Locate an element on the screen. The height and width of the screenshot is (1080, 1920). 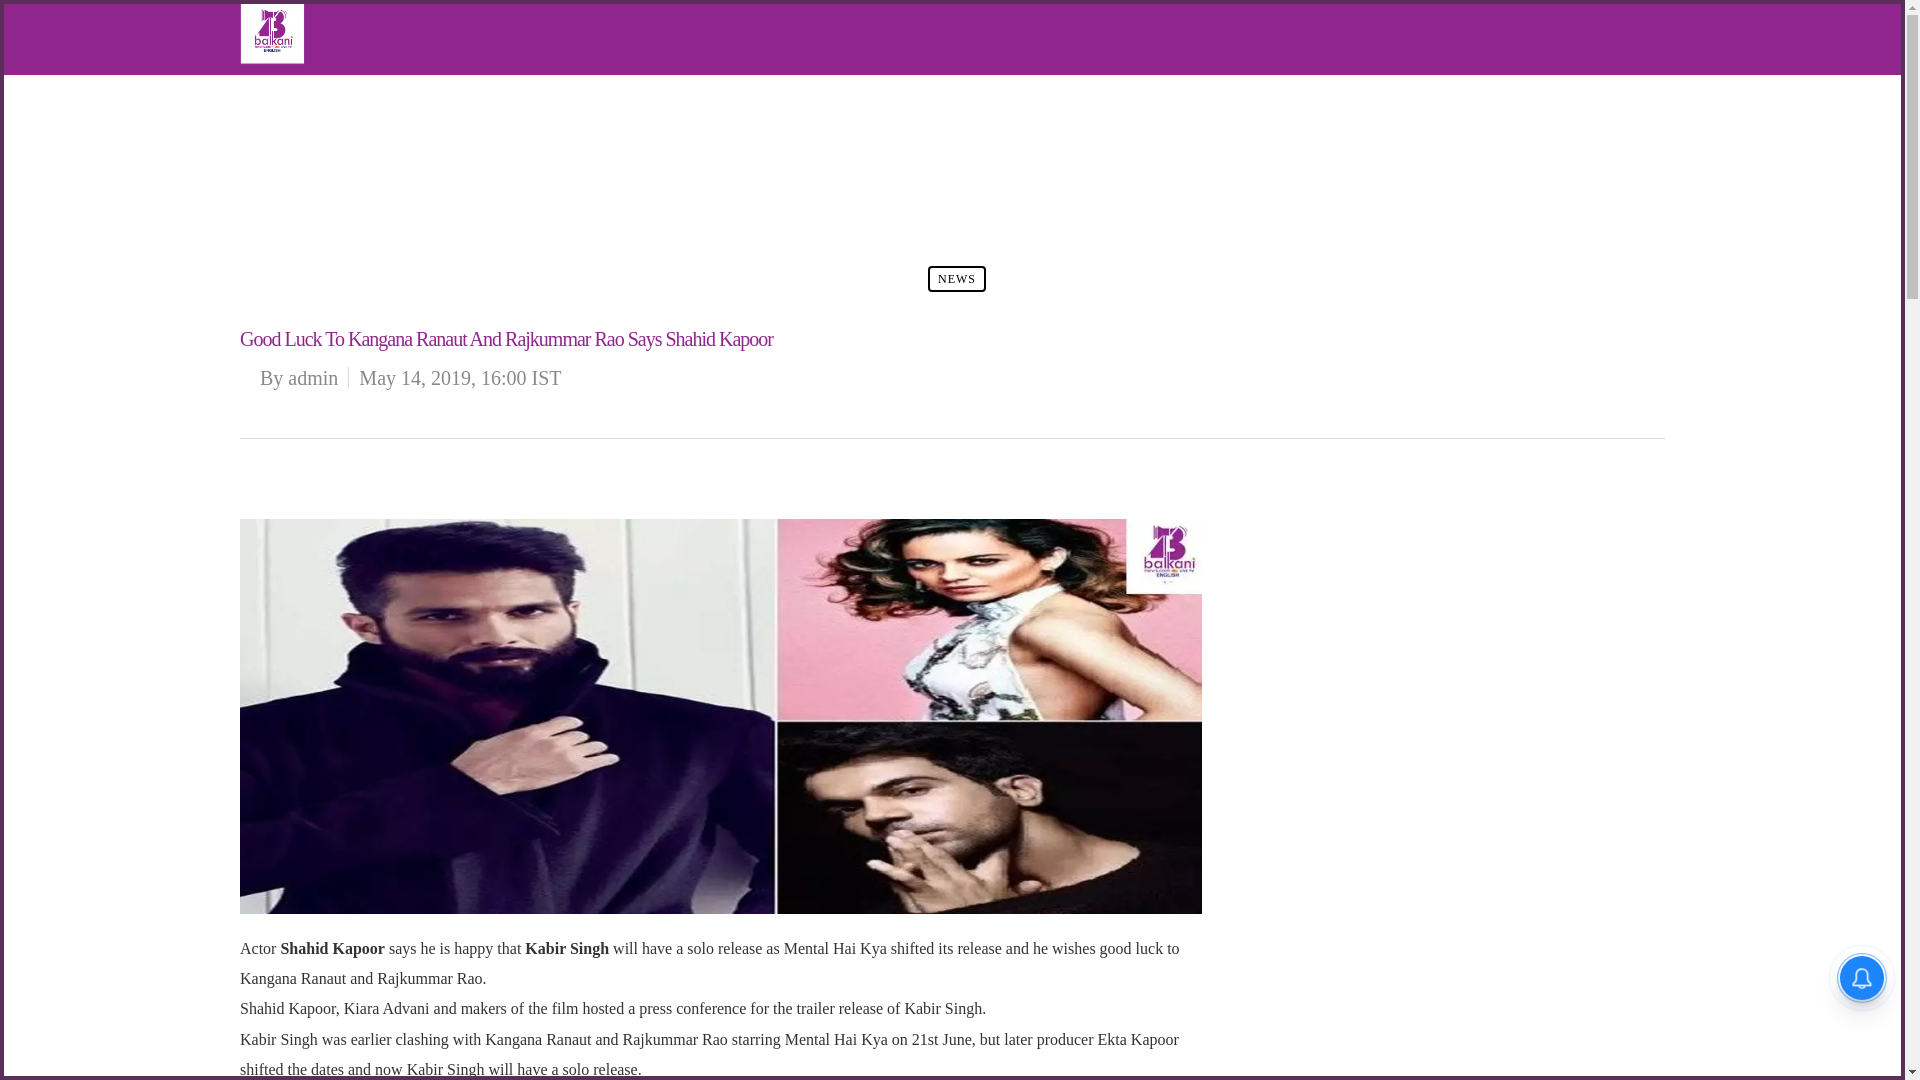
NEWS is located at coordinates (956, 278).